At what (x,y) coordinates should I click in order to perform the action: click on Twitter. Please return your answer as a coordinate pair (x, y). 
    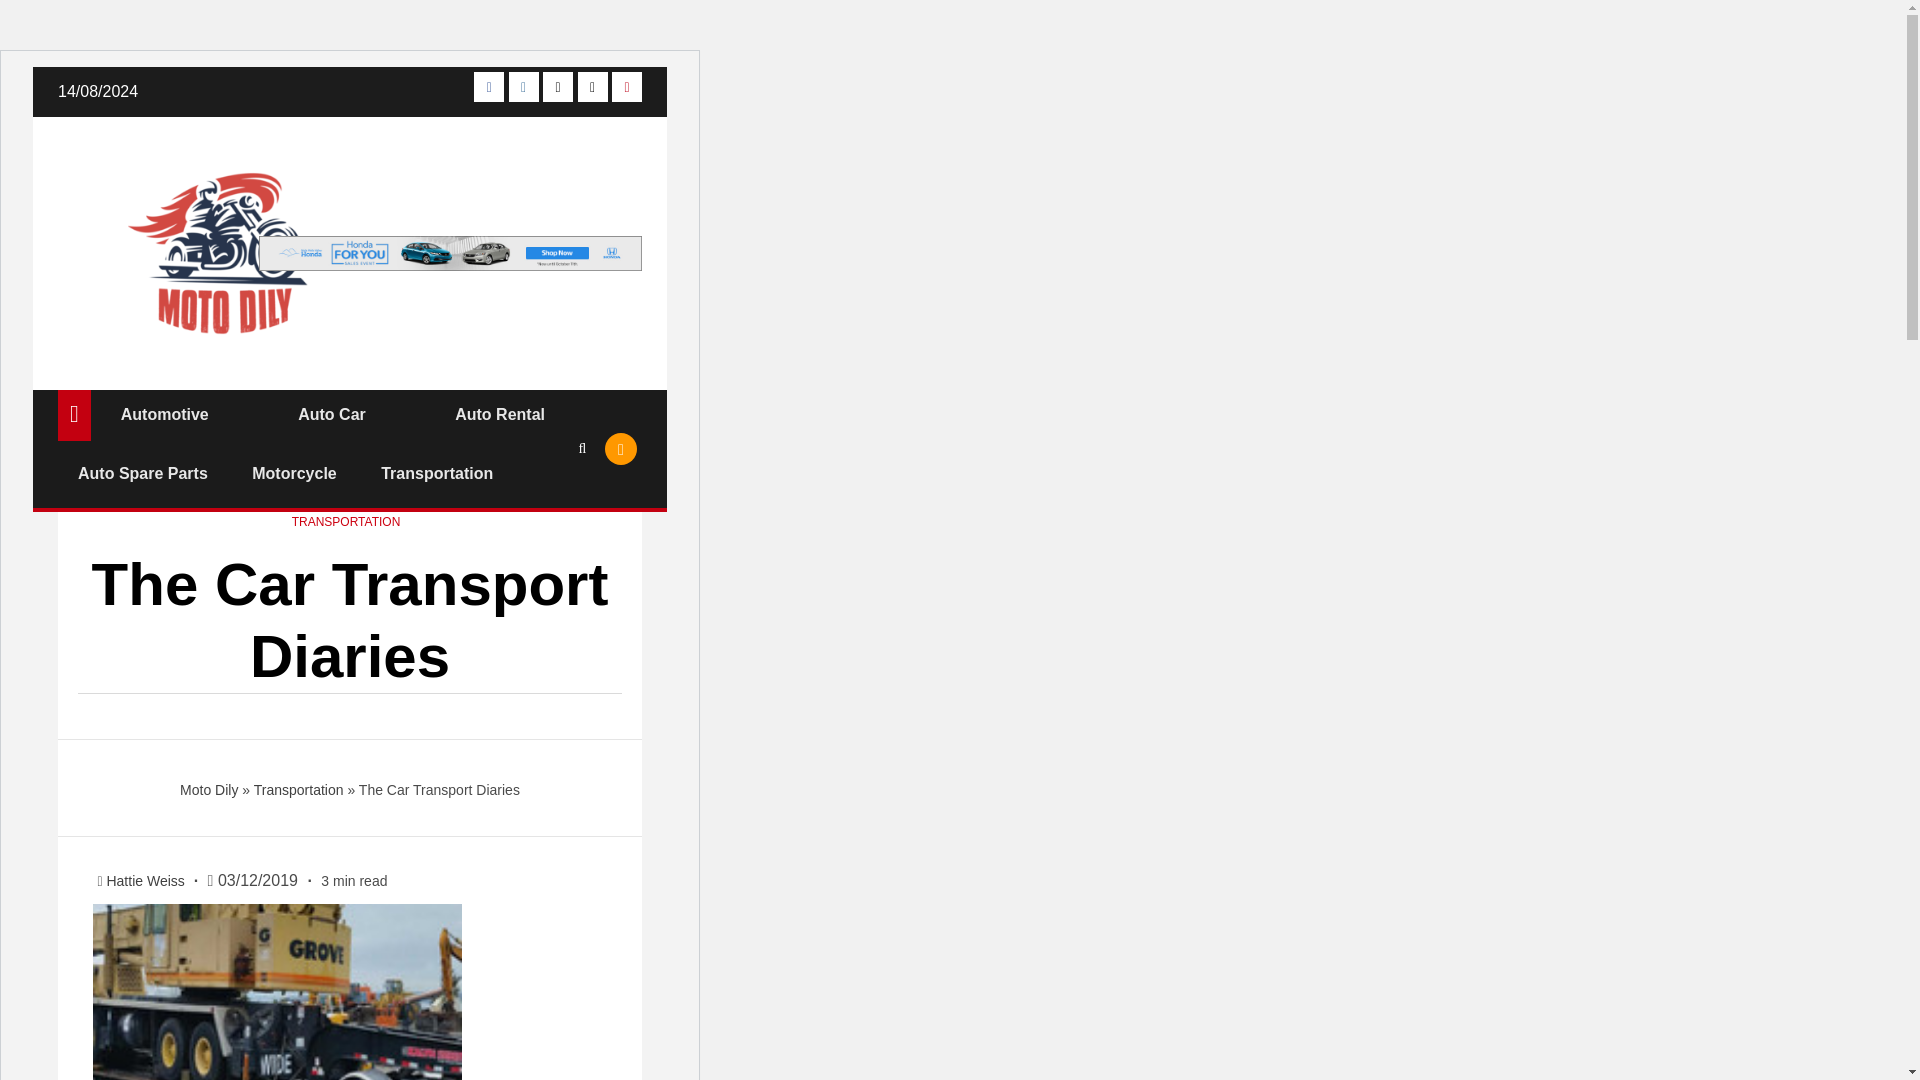
    Looking at the image, I should click on (558, 86).